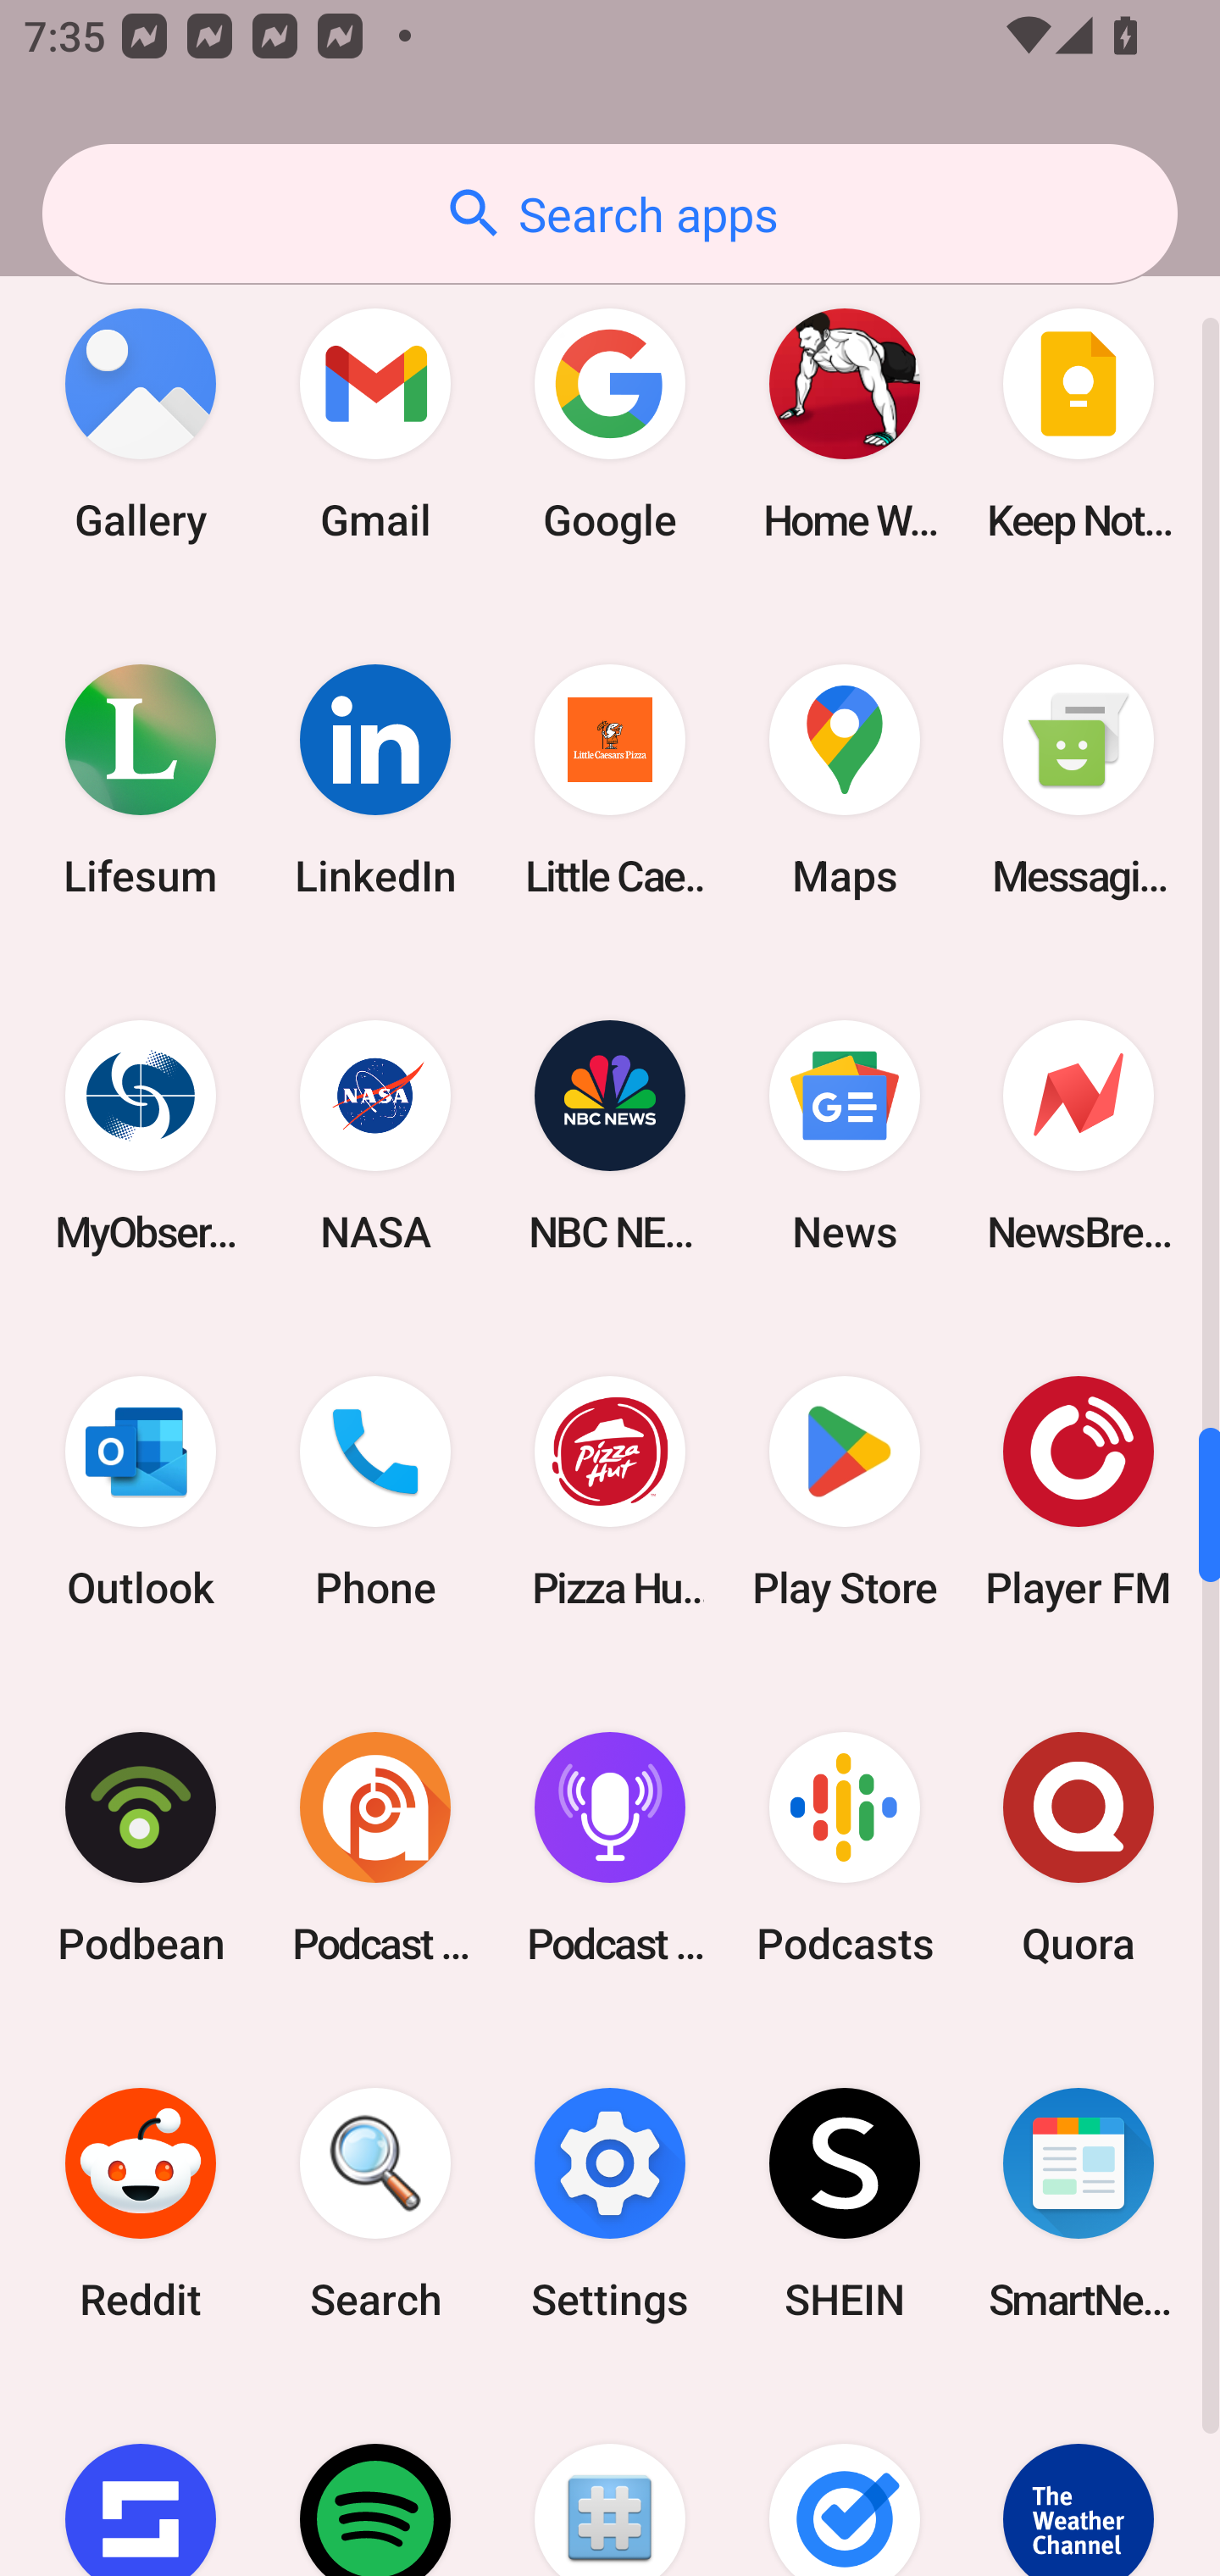  What do you see at coordinates (610, 2479) in the screenshot?
I see `Superuser` at bounding box center [610, 2479].